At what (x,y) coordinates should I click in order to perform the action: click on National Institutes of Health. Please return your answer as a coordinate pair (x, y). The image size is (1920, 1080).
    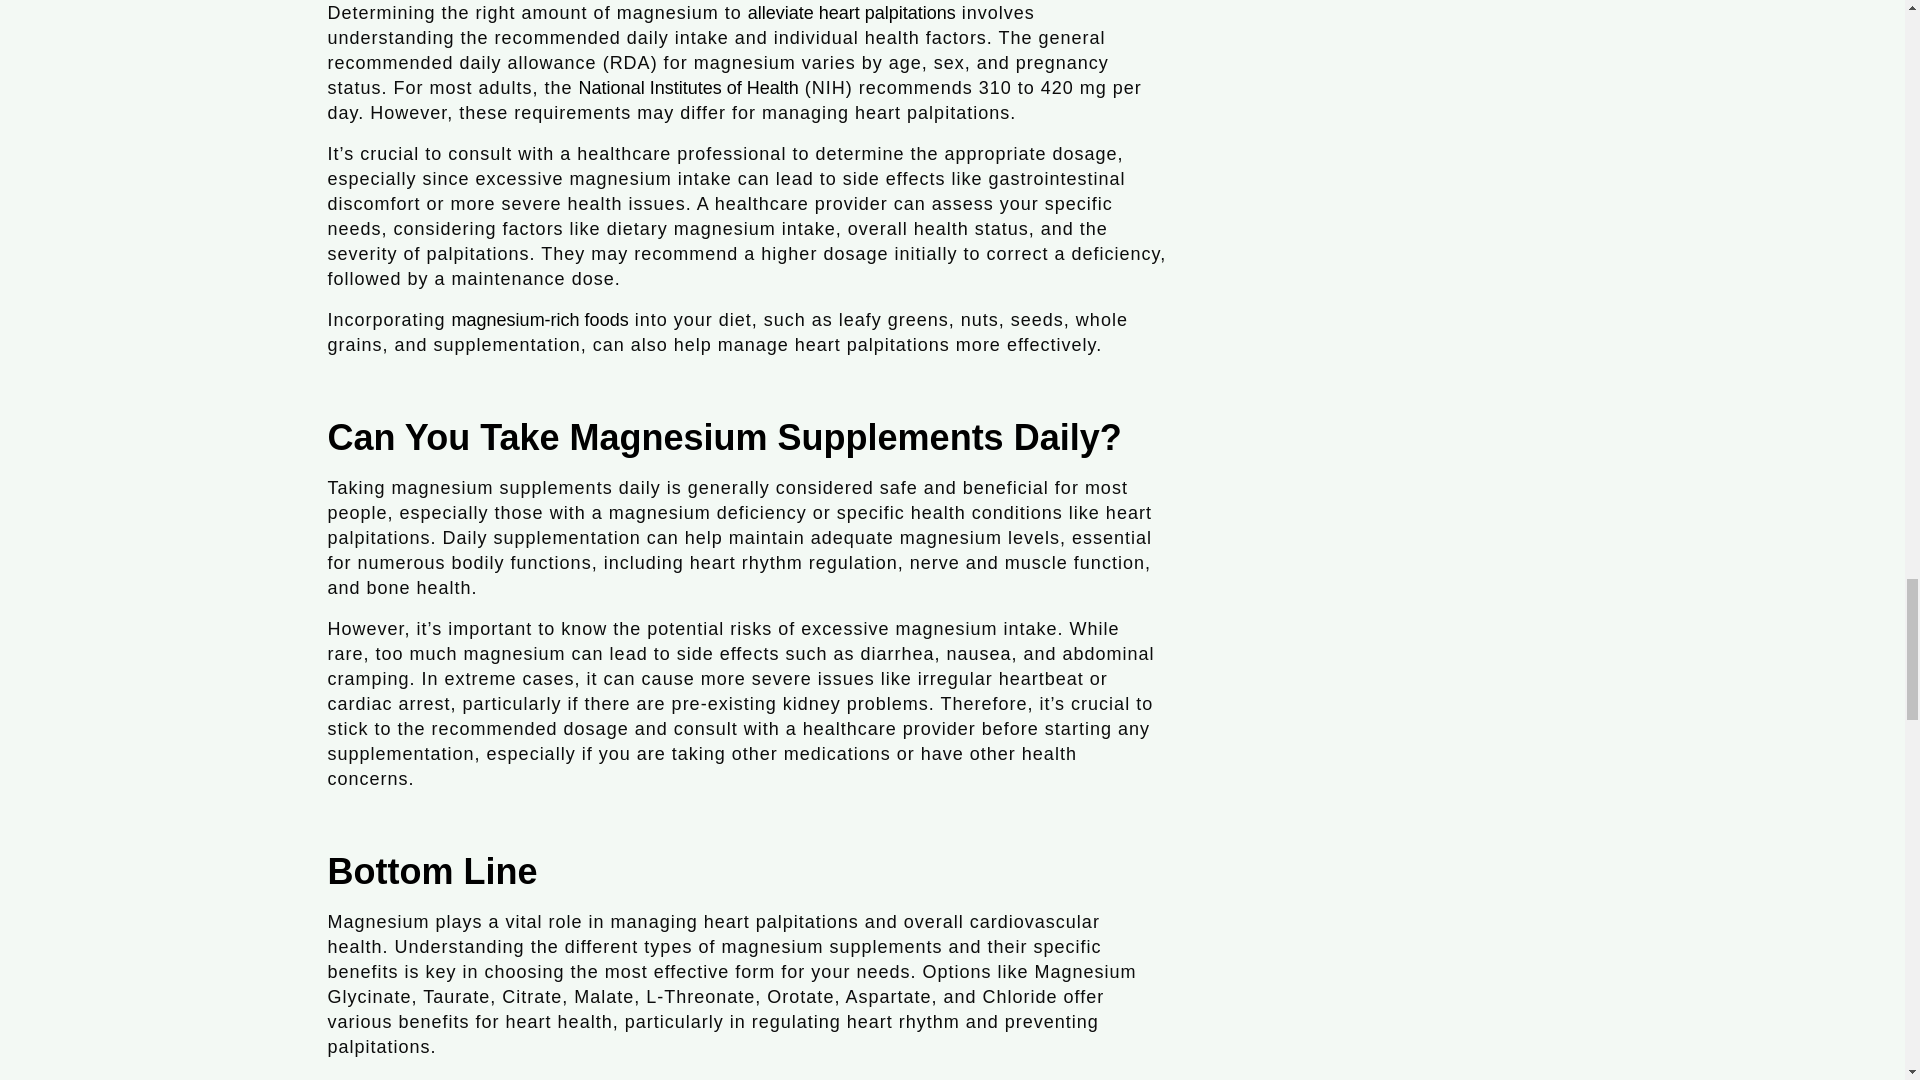
    Looking at the image, I should click on (688, 88).